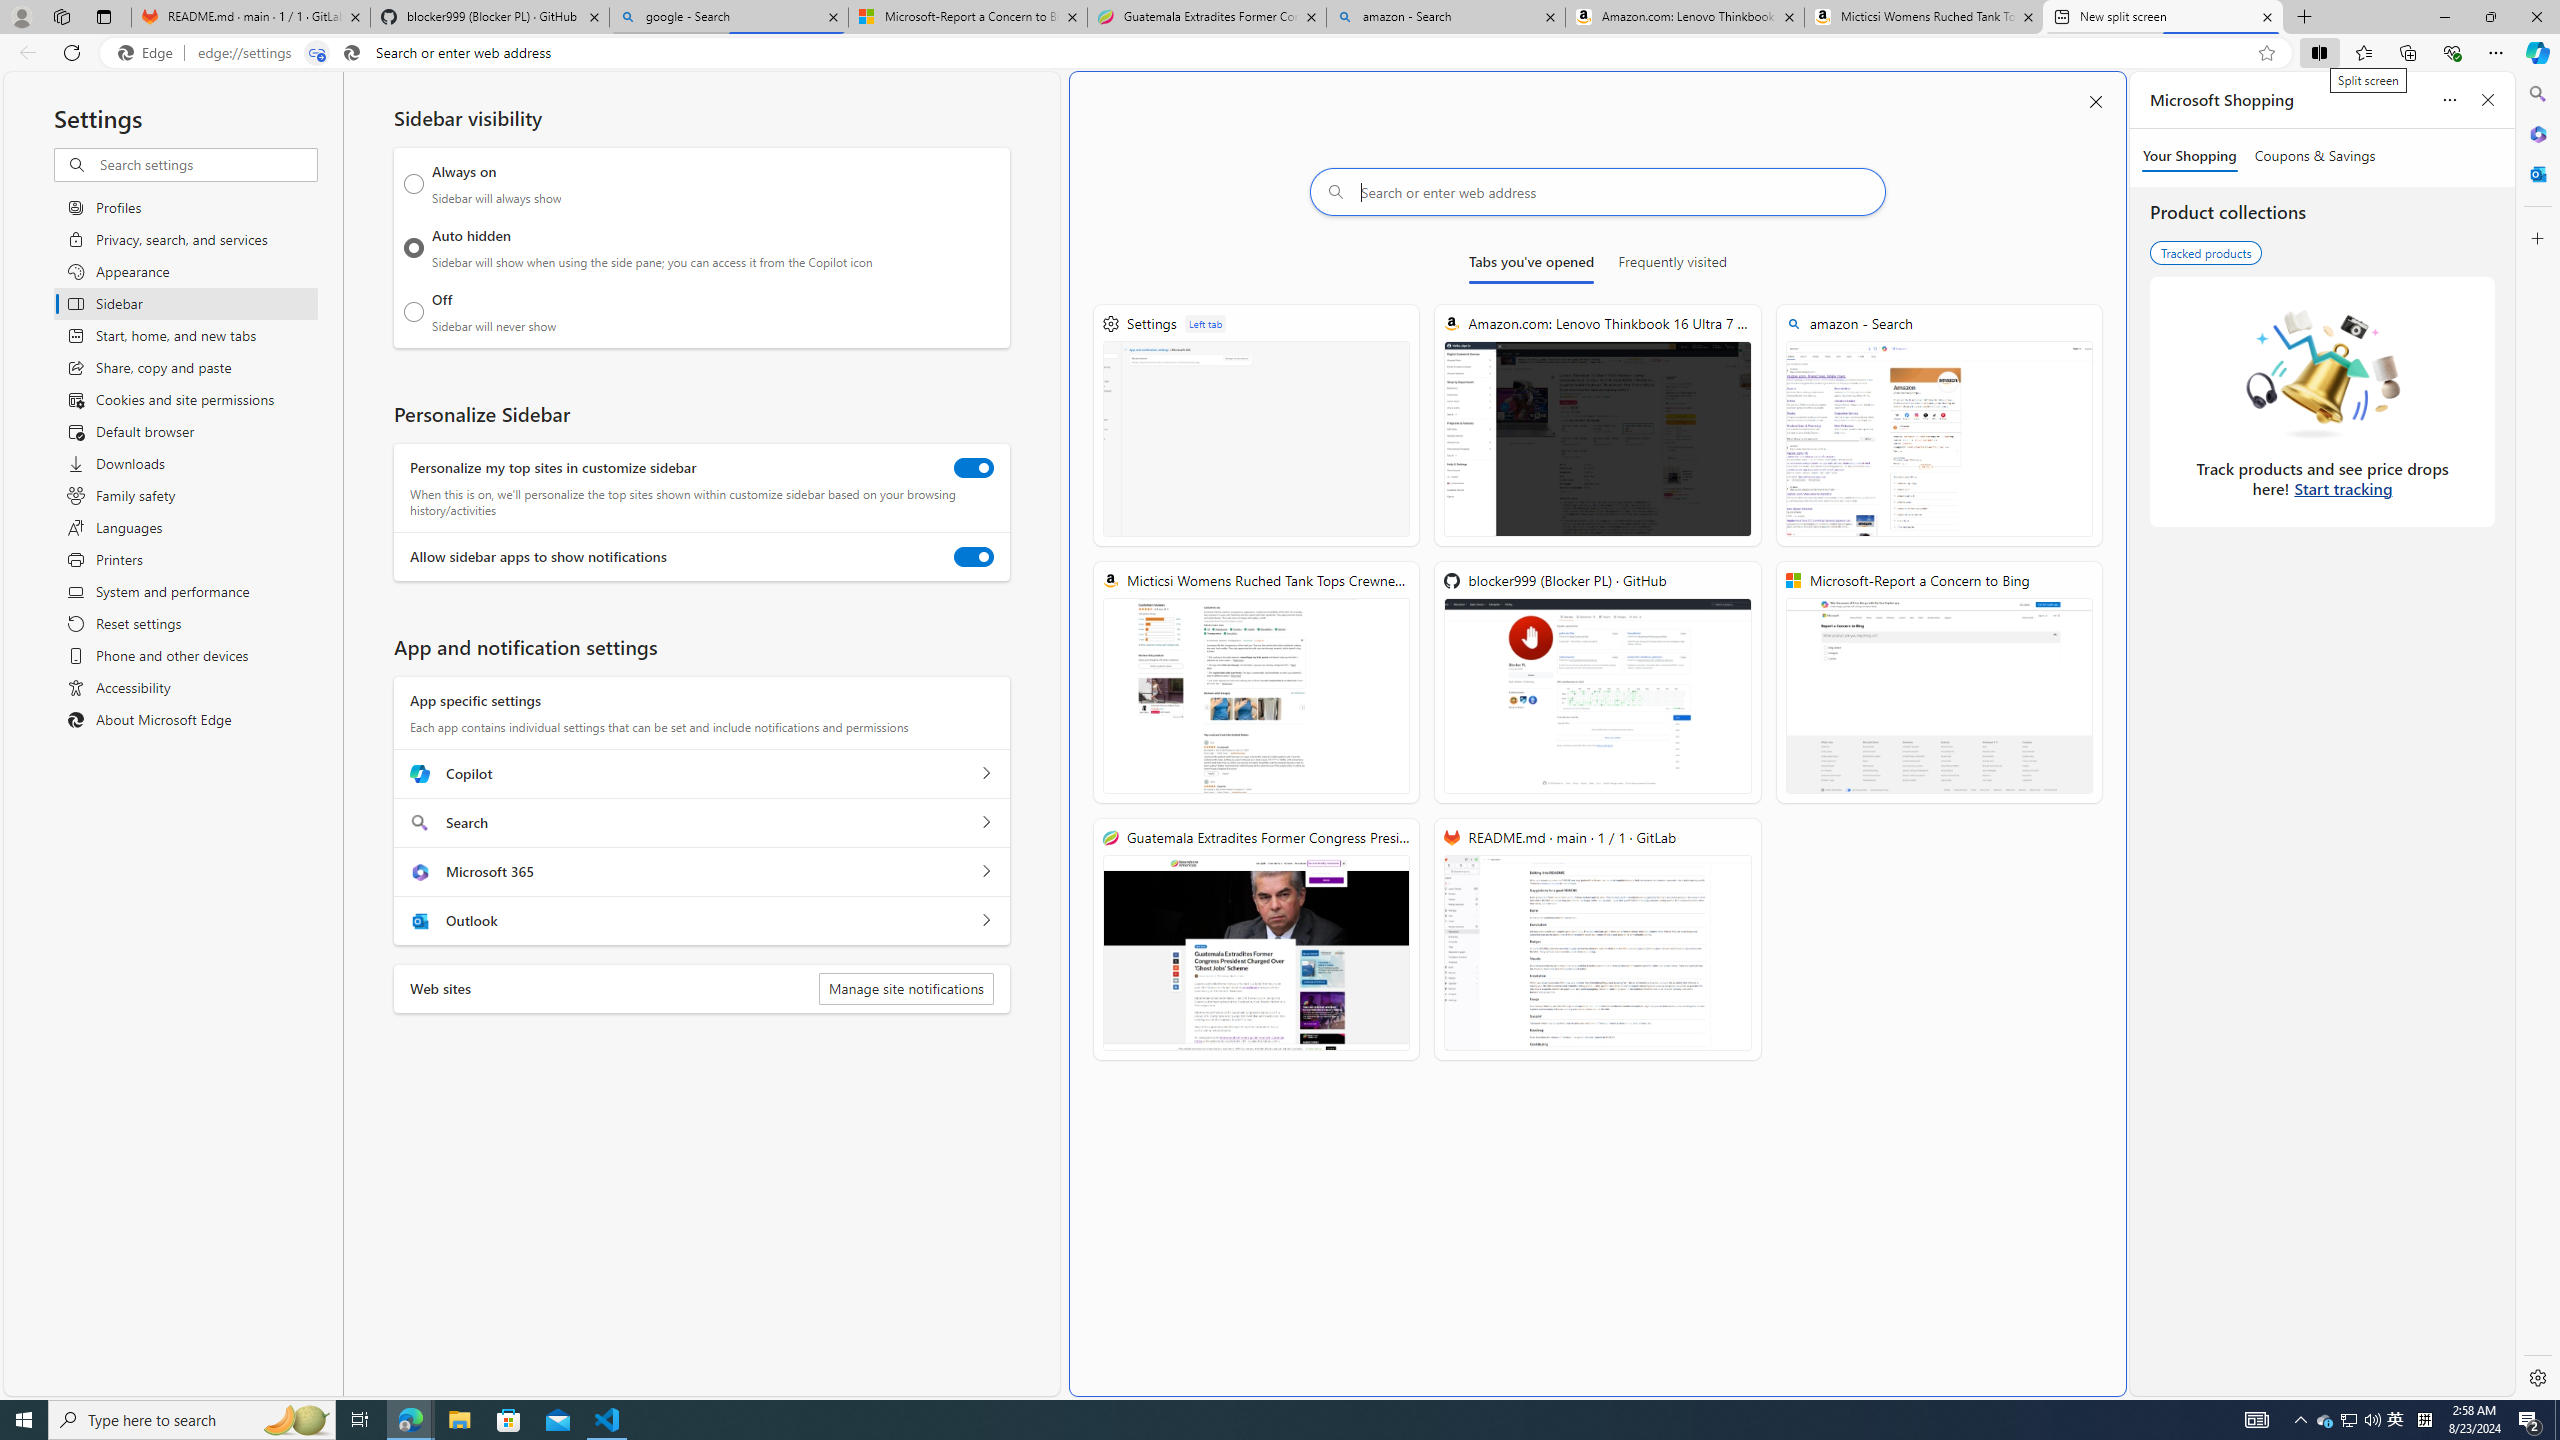  What do you see at coordinates (2096, 101) in the screenshot?
I see `Close split screen` at bounding box center [2096, 101].